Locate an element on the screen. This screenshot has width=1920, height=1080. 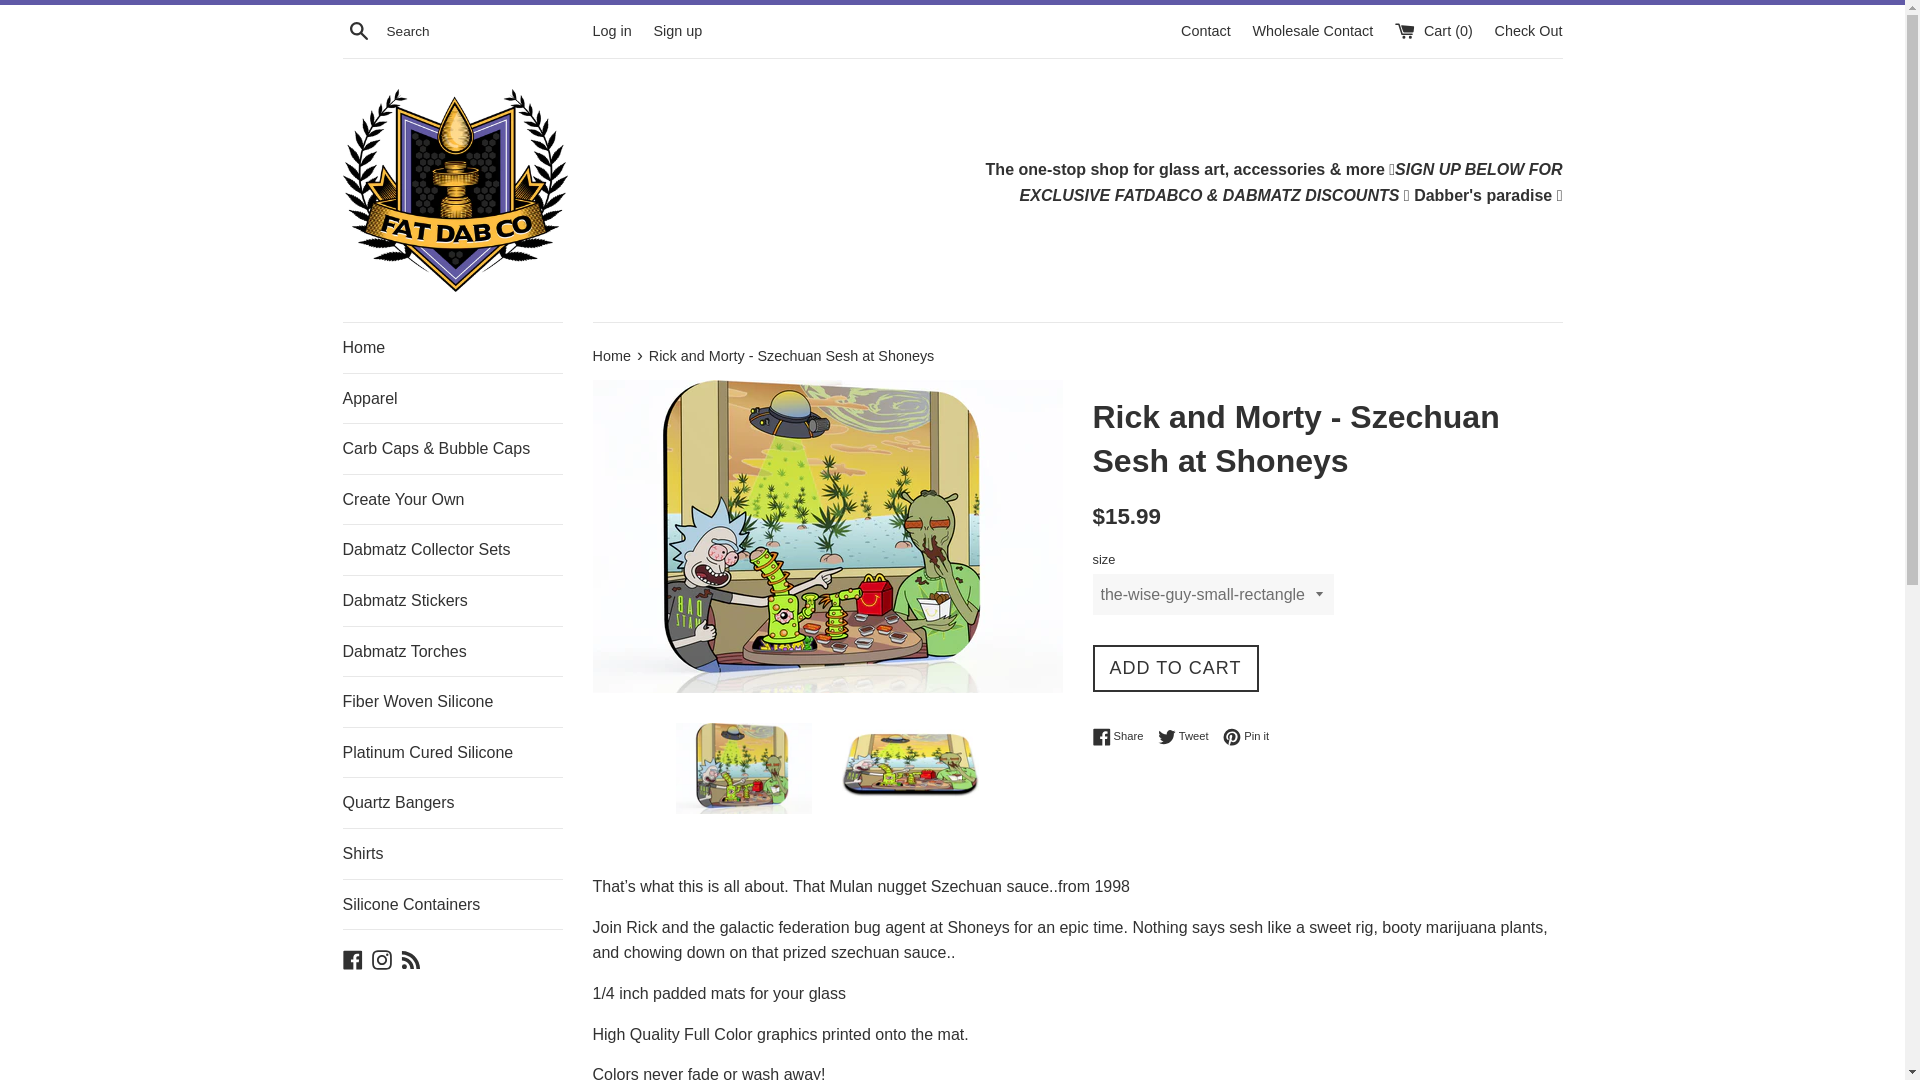
Apparel is located at coordinates (452, 398).